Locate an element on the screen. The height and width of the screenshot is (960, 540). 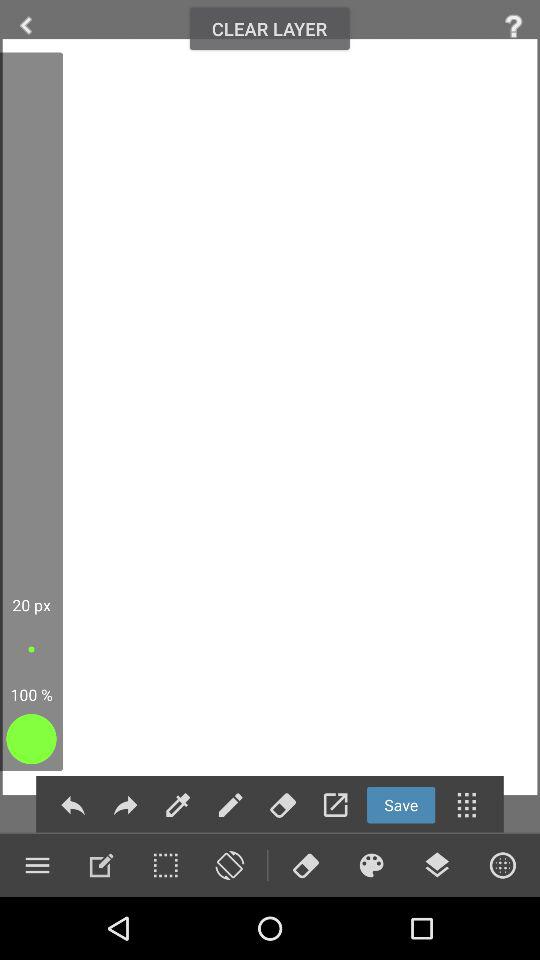
open menu is located at coordinates (466, 804).